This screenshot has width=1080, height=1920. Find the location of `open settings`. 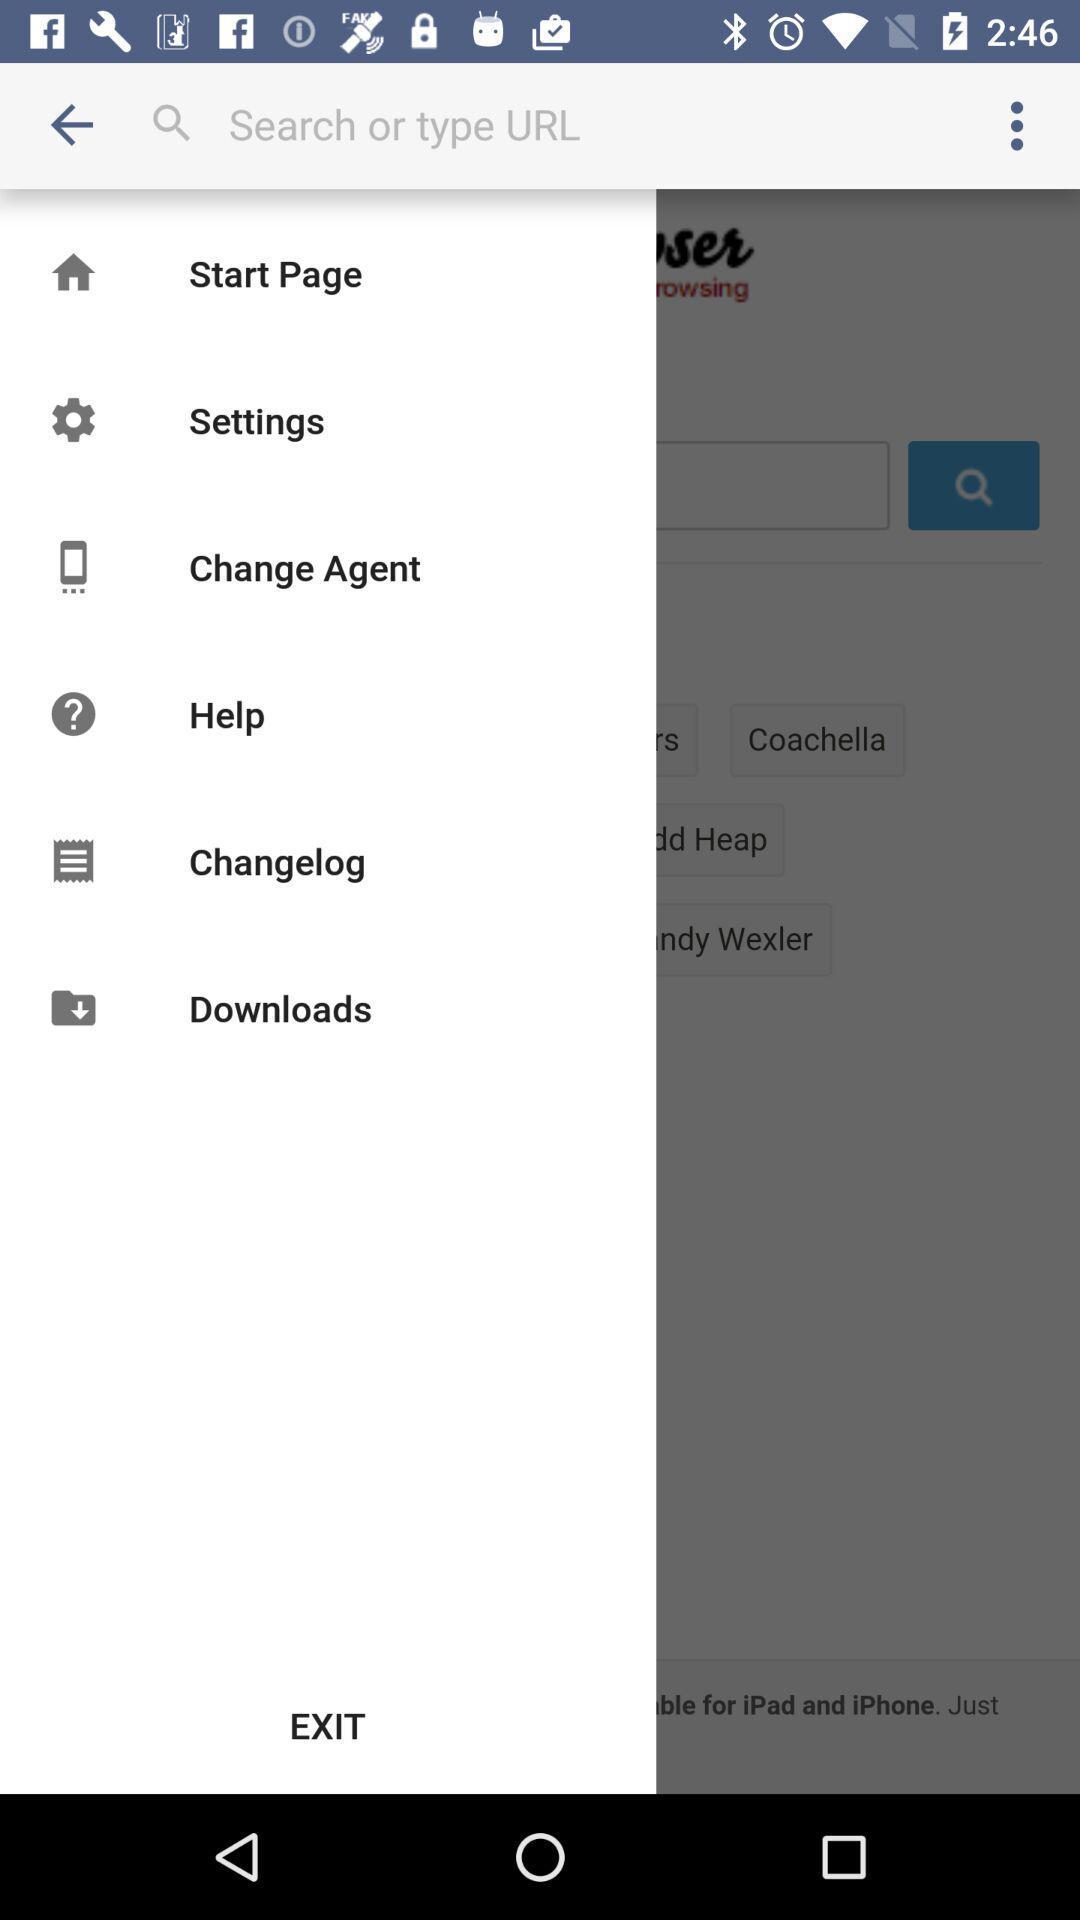

open settings is located at coordinates (1017, 126).